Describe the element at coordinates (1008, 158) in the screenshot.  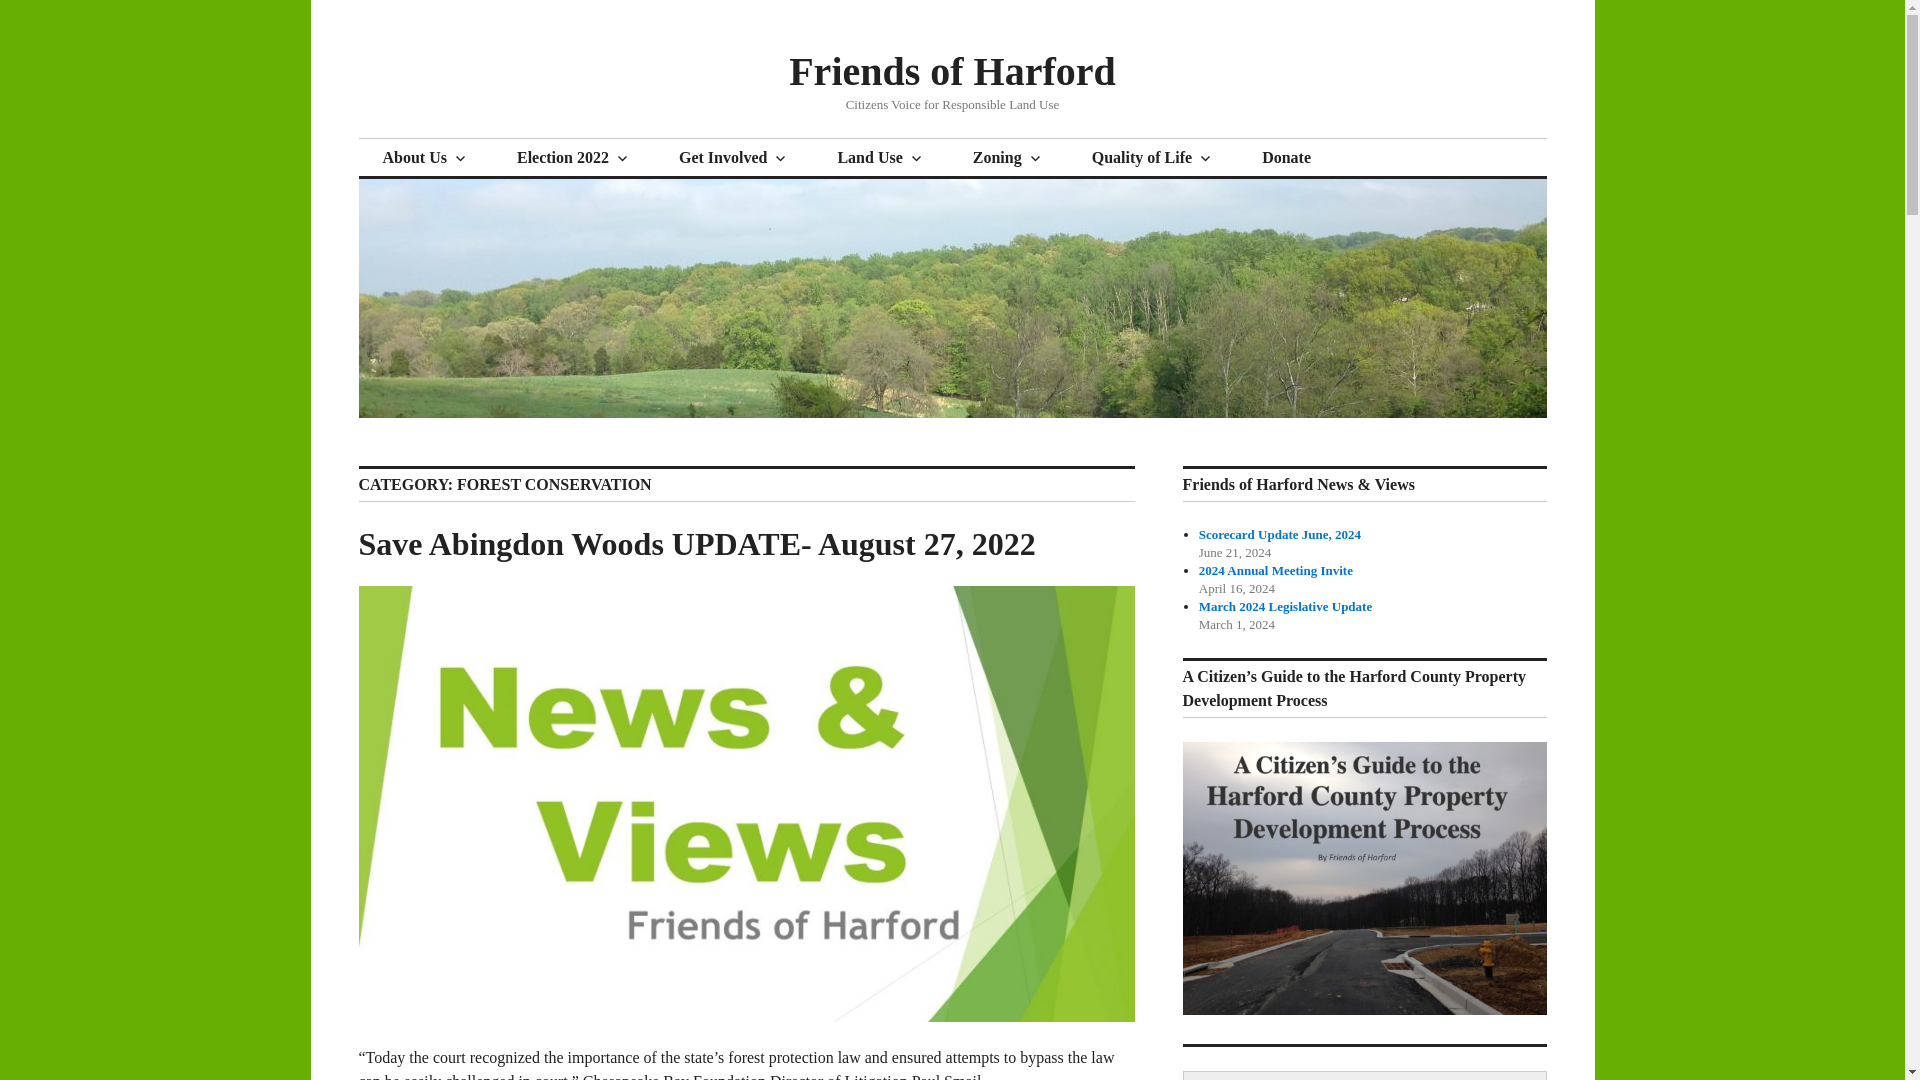
I see `Zoning` at that location.